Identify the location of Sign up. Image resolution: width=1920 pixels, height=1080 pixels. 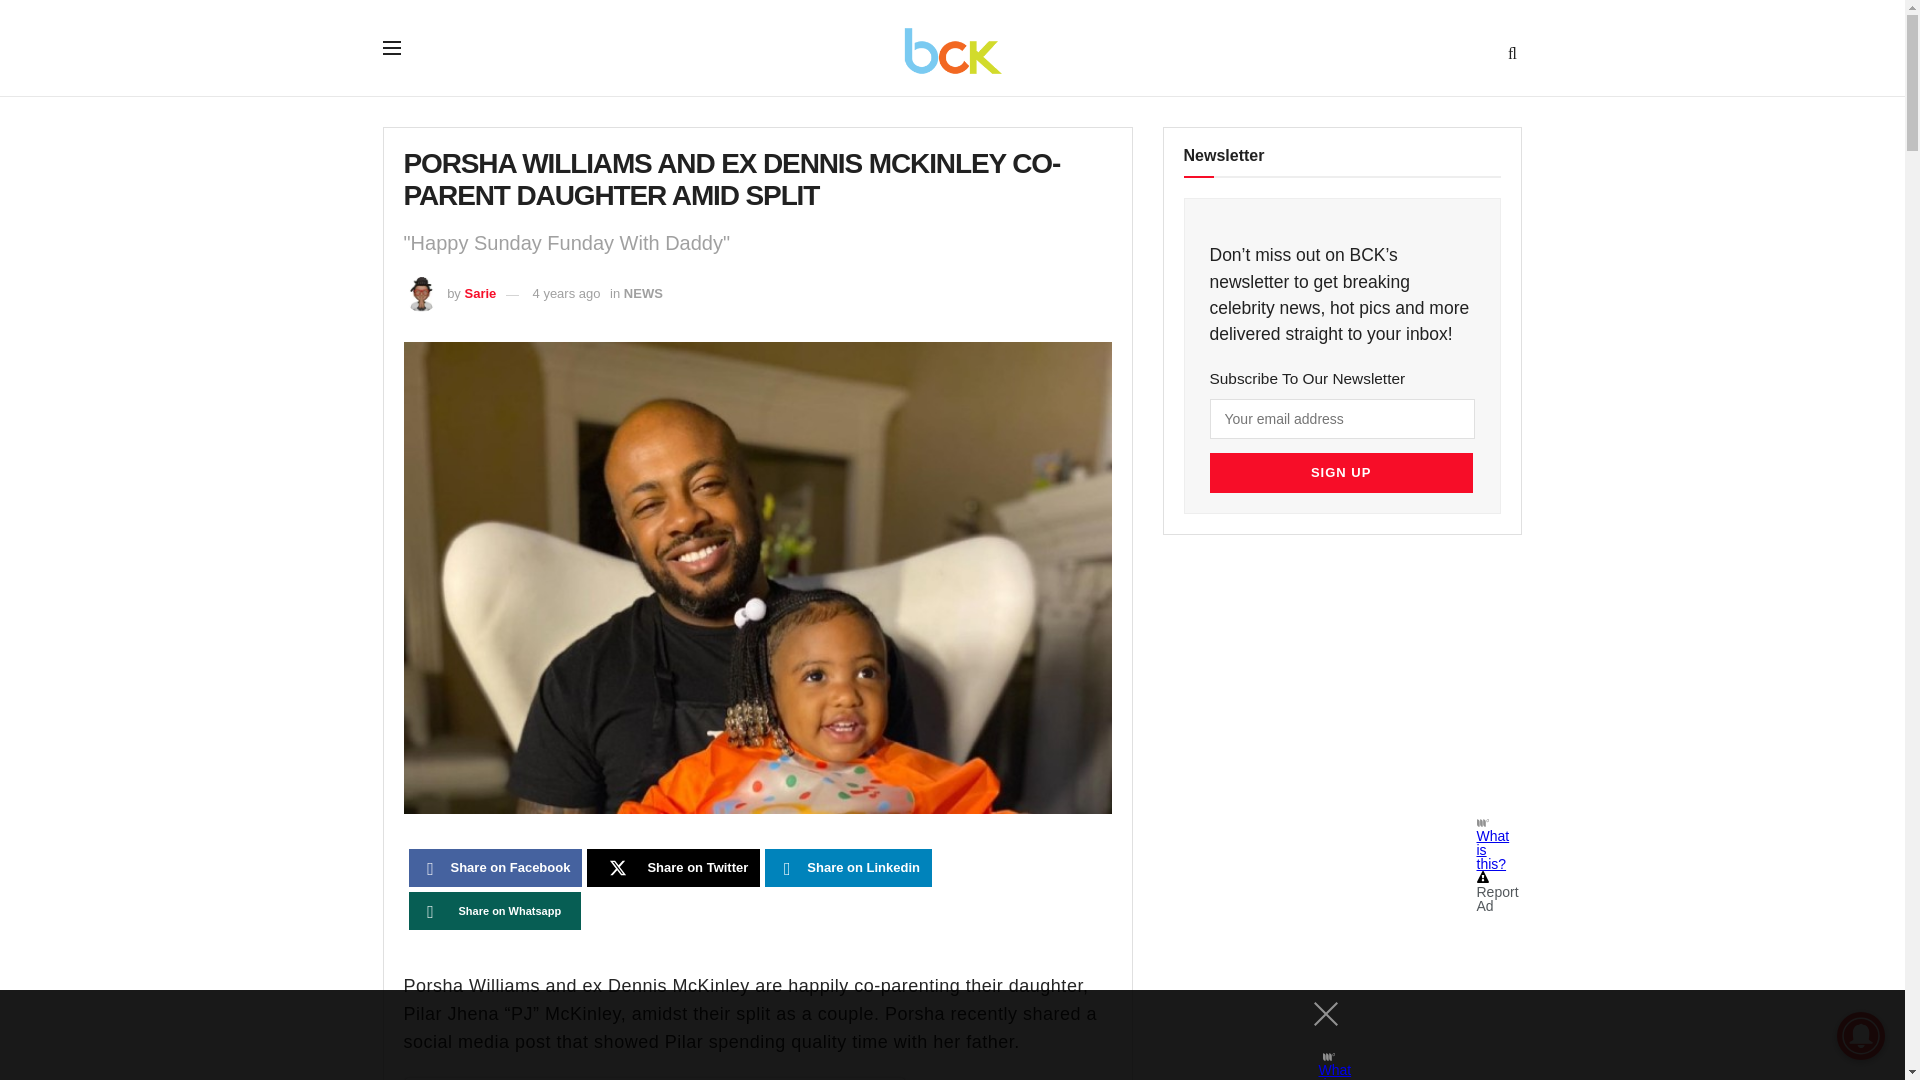
(1340, 472).